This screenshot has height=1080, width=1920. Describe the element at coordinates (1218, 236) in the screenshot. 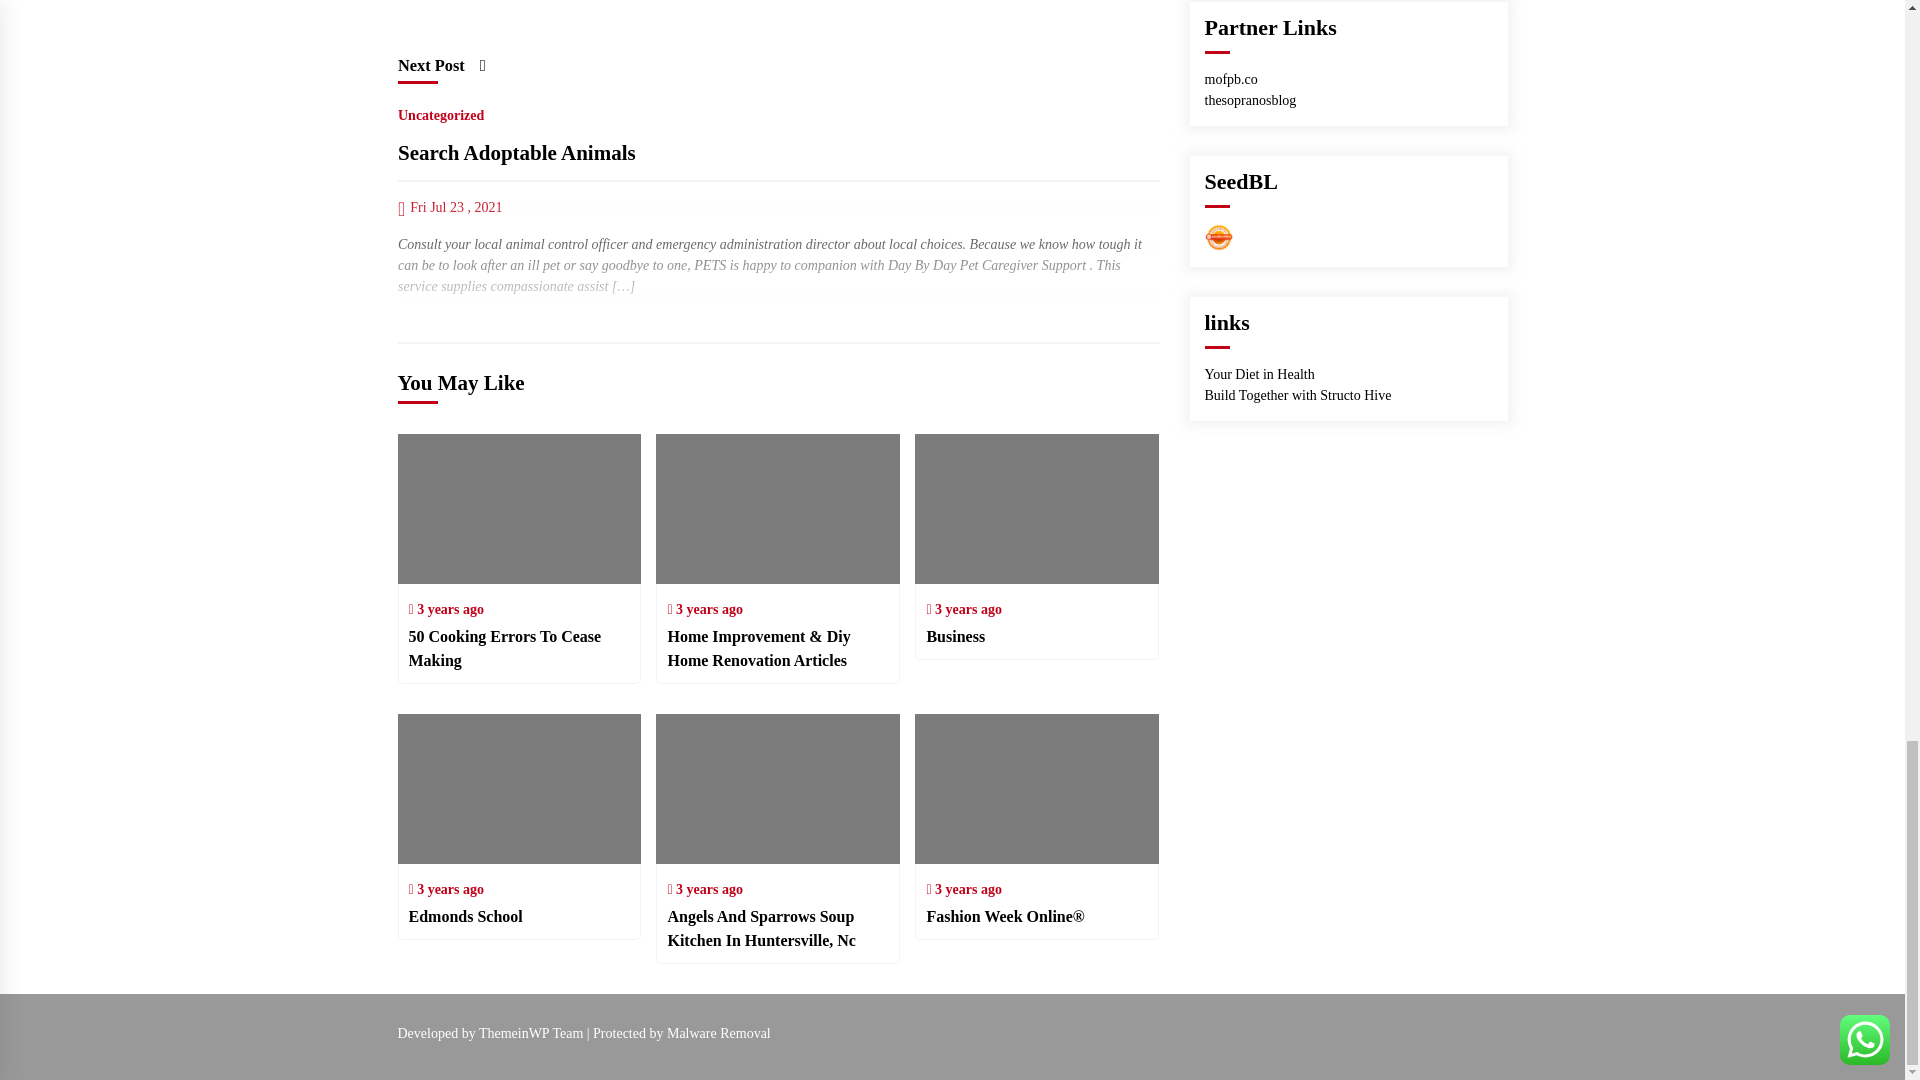

I see `Seedbacklink` at that location.